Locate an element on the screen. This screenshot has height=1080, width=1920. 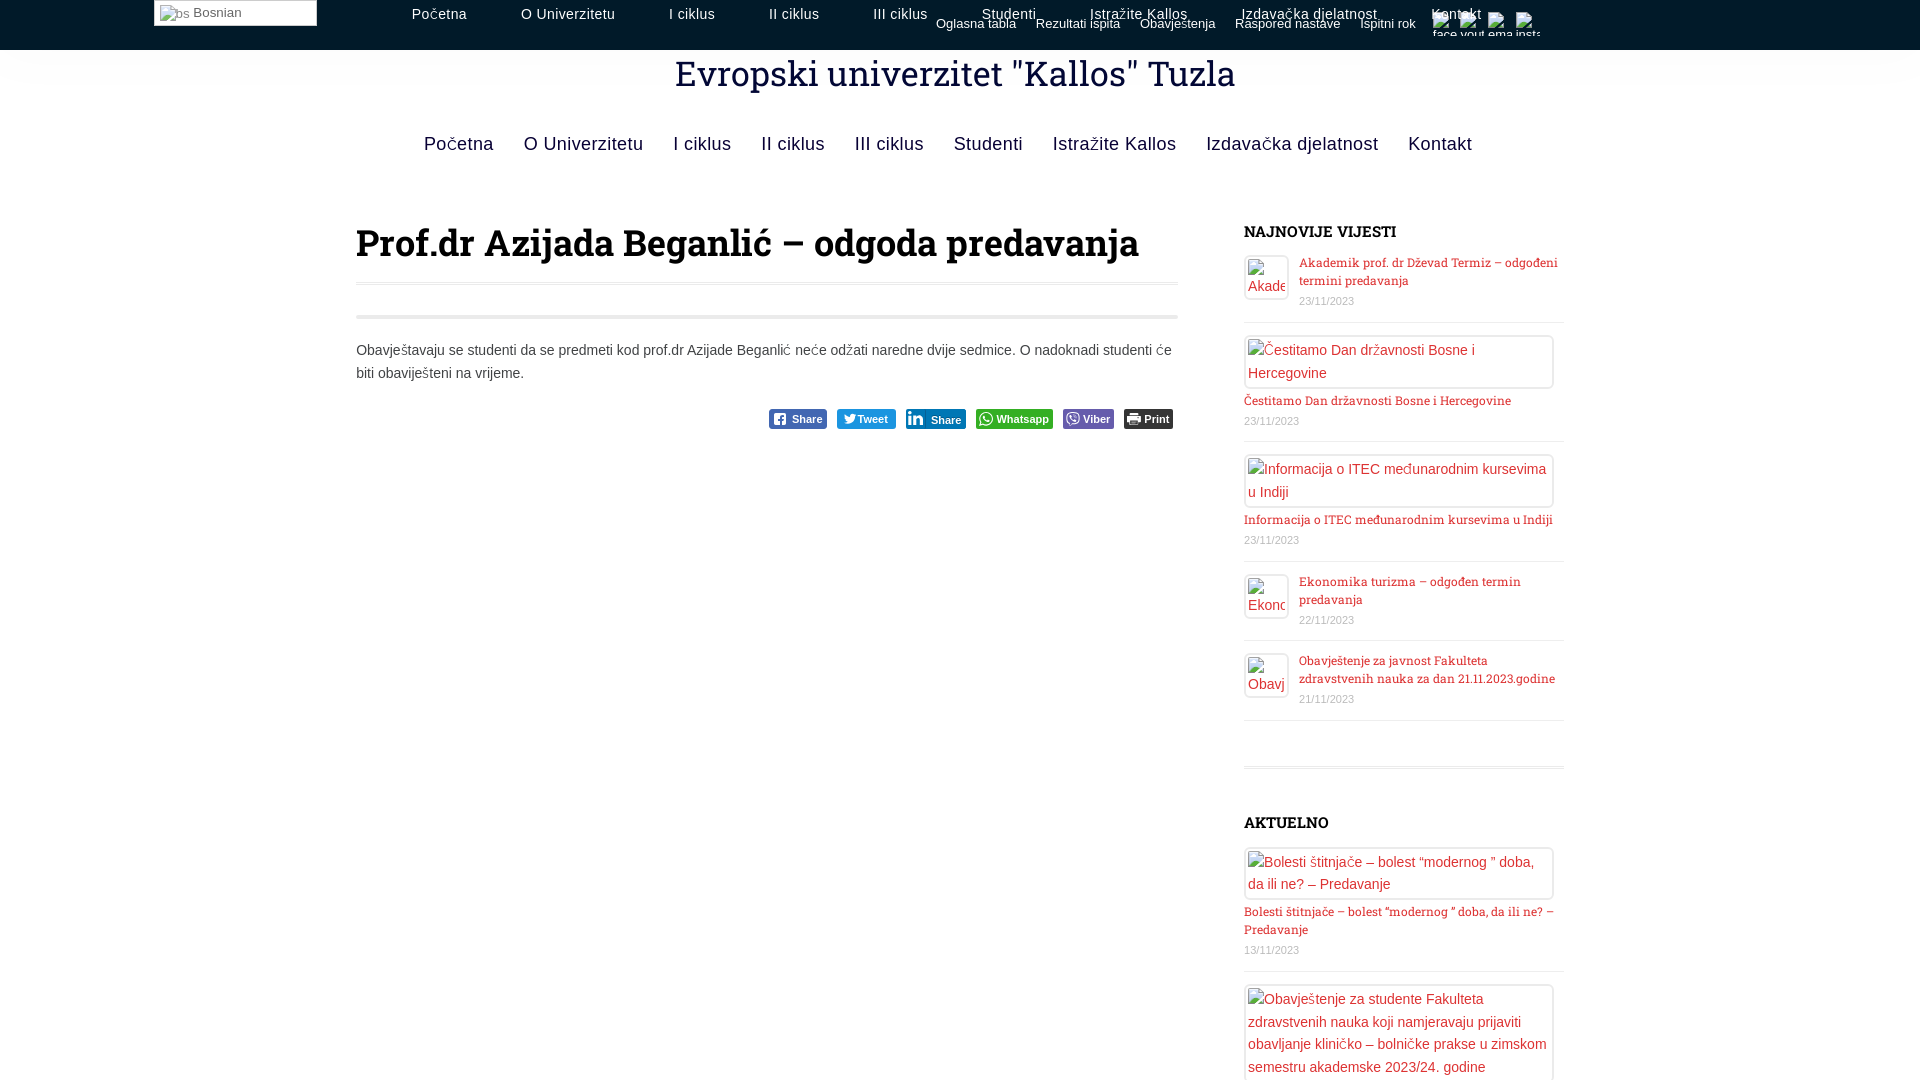
Studenti is located at coordinates (988, 144).